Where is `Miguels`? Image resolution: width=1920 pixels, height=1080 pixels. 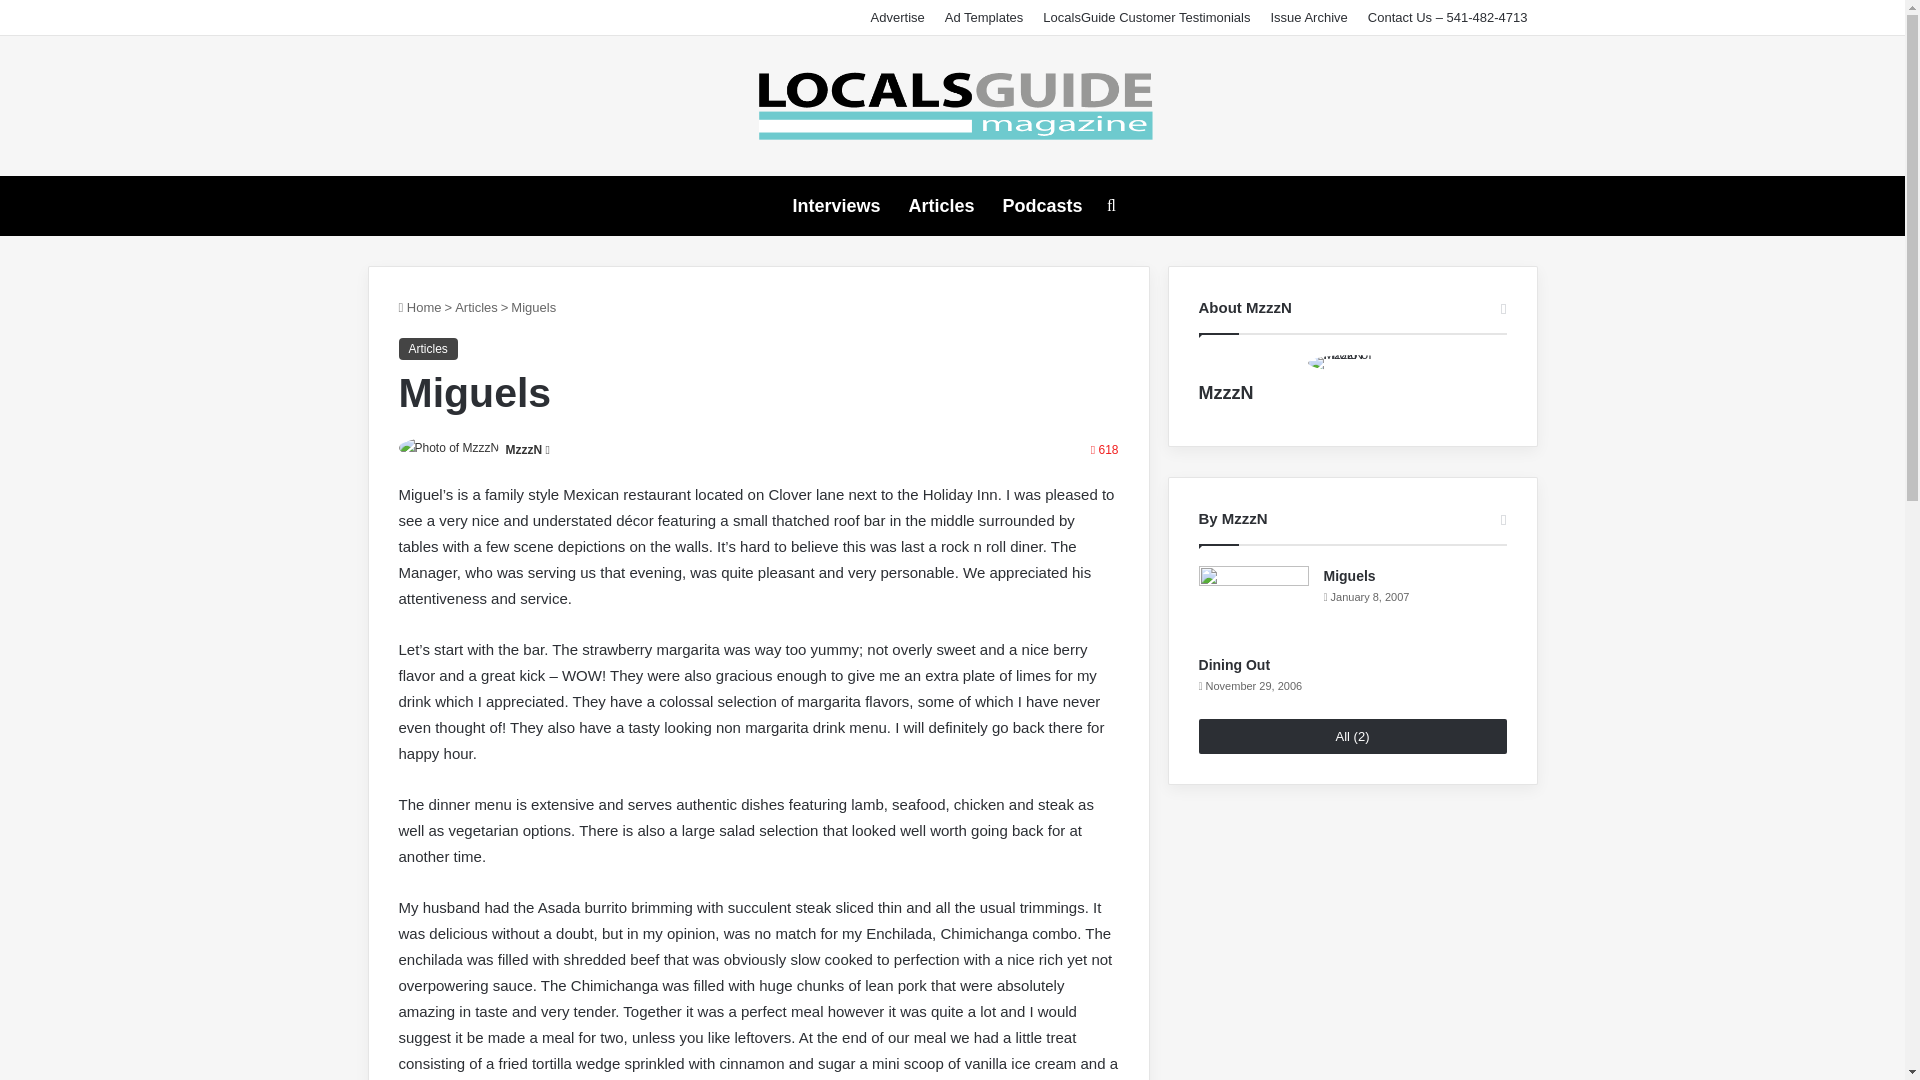
Miguels is located at coordinates (1350, 576).